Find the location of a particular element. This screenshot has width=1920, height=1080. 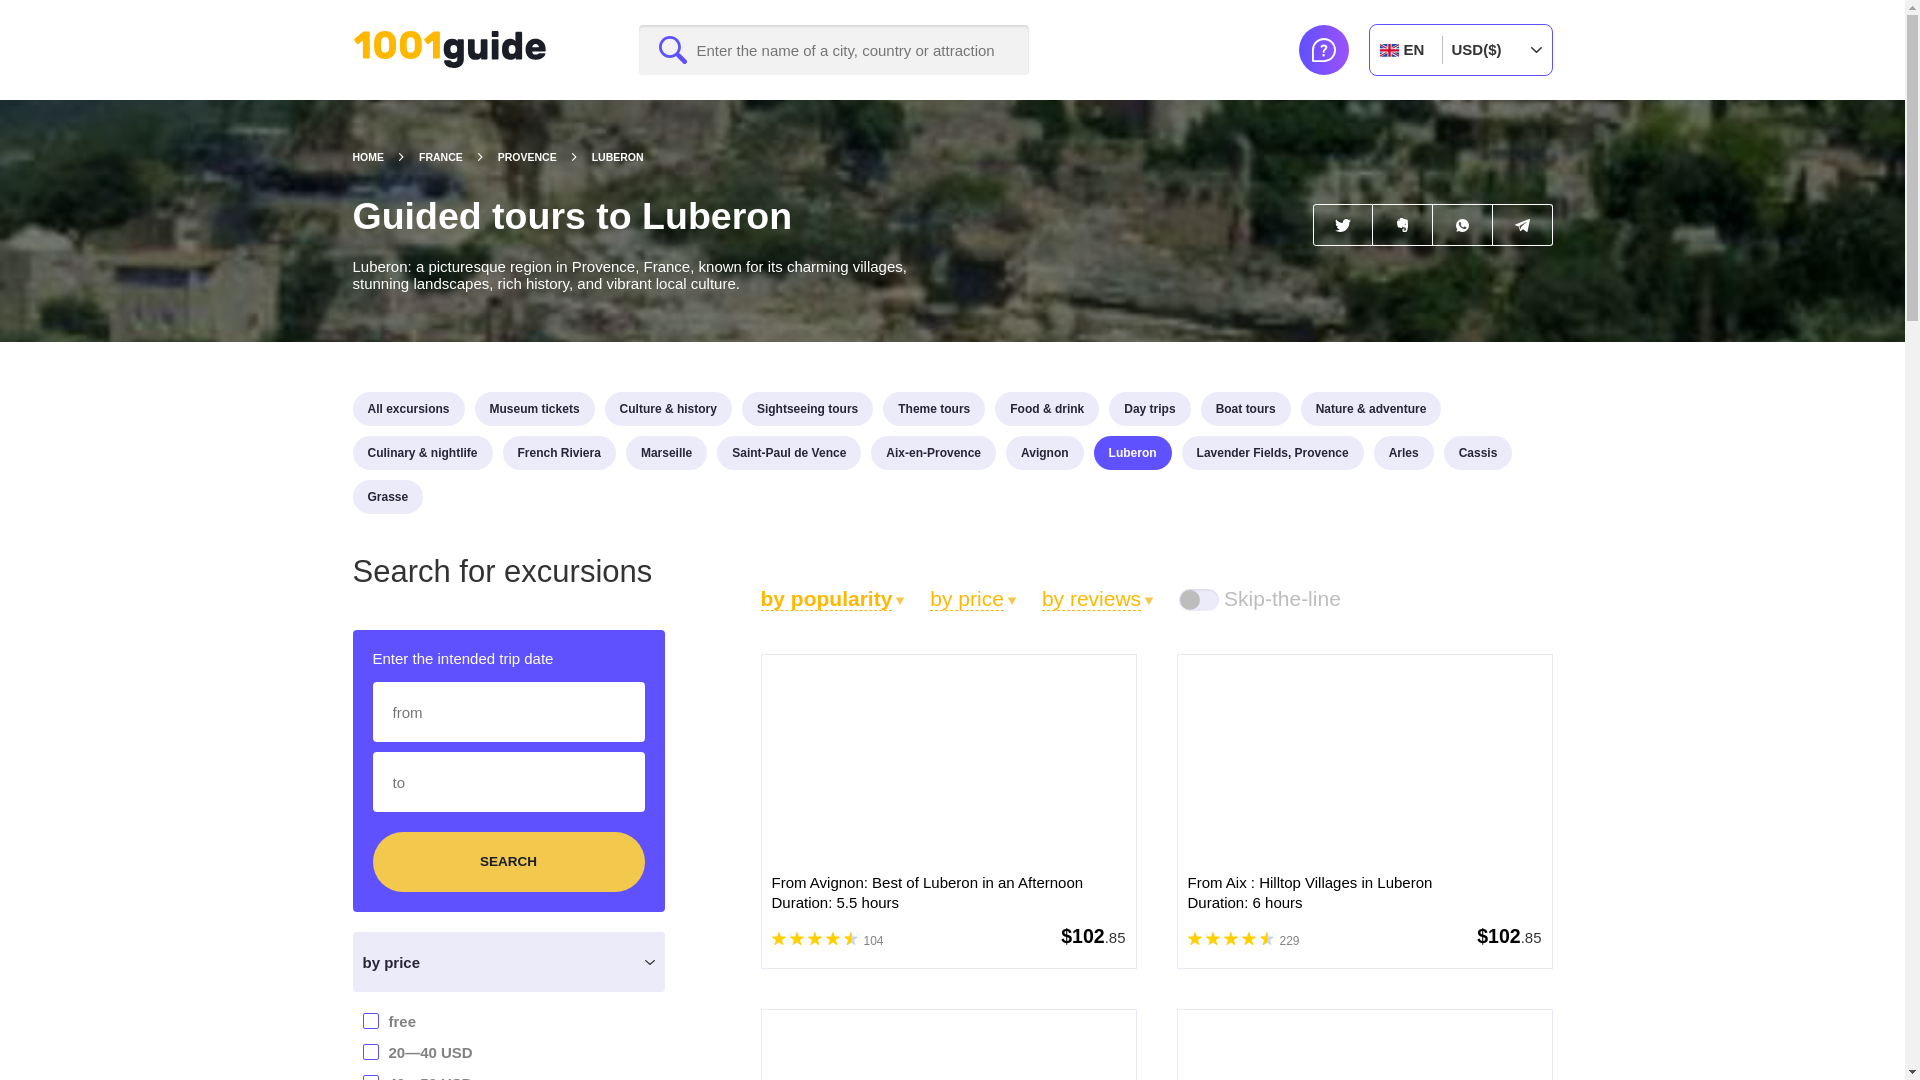

Lavender Fields, Provence is located at coordinates (1272, 452).